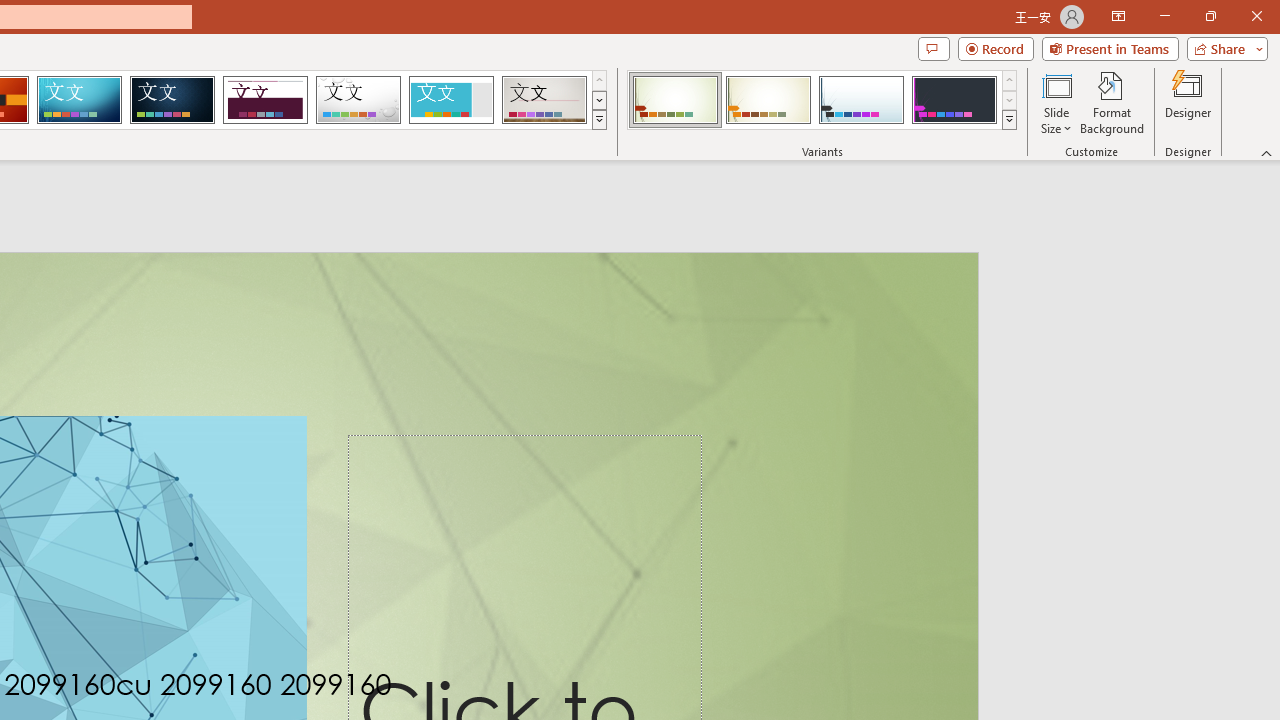  Describe the element at coordinates (79, 100) in the screenshot. I see `Circuit Loading Preview...` at that location.